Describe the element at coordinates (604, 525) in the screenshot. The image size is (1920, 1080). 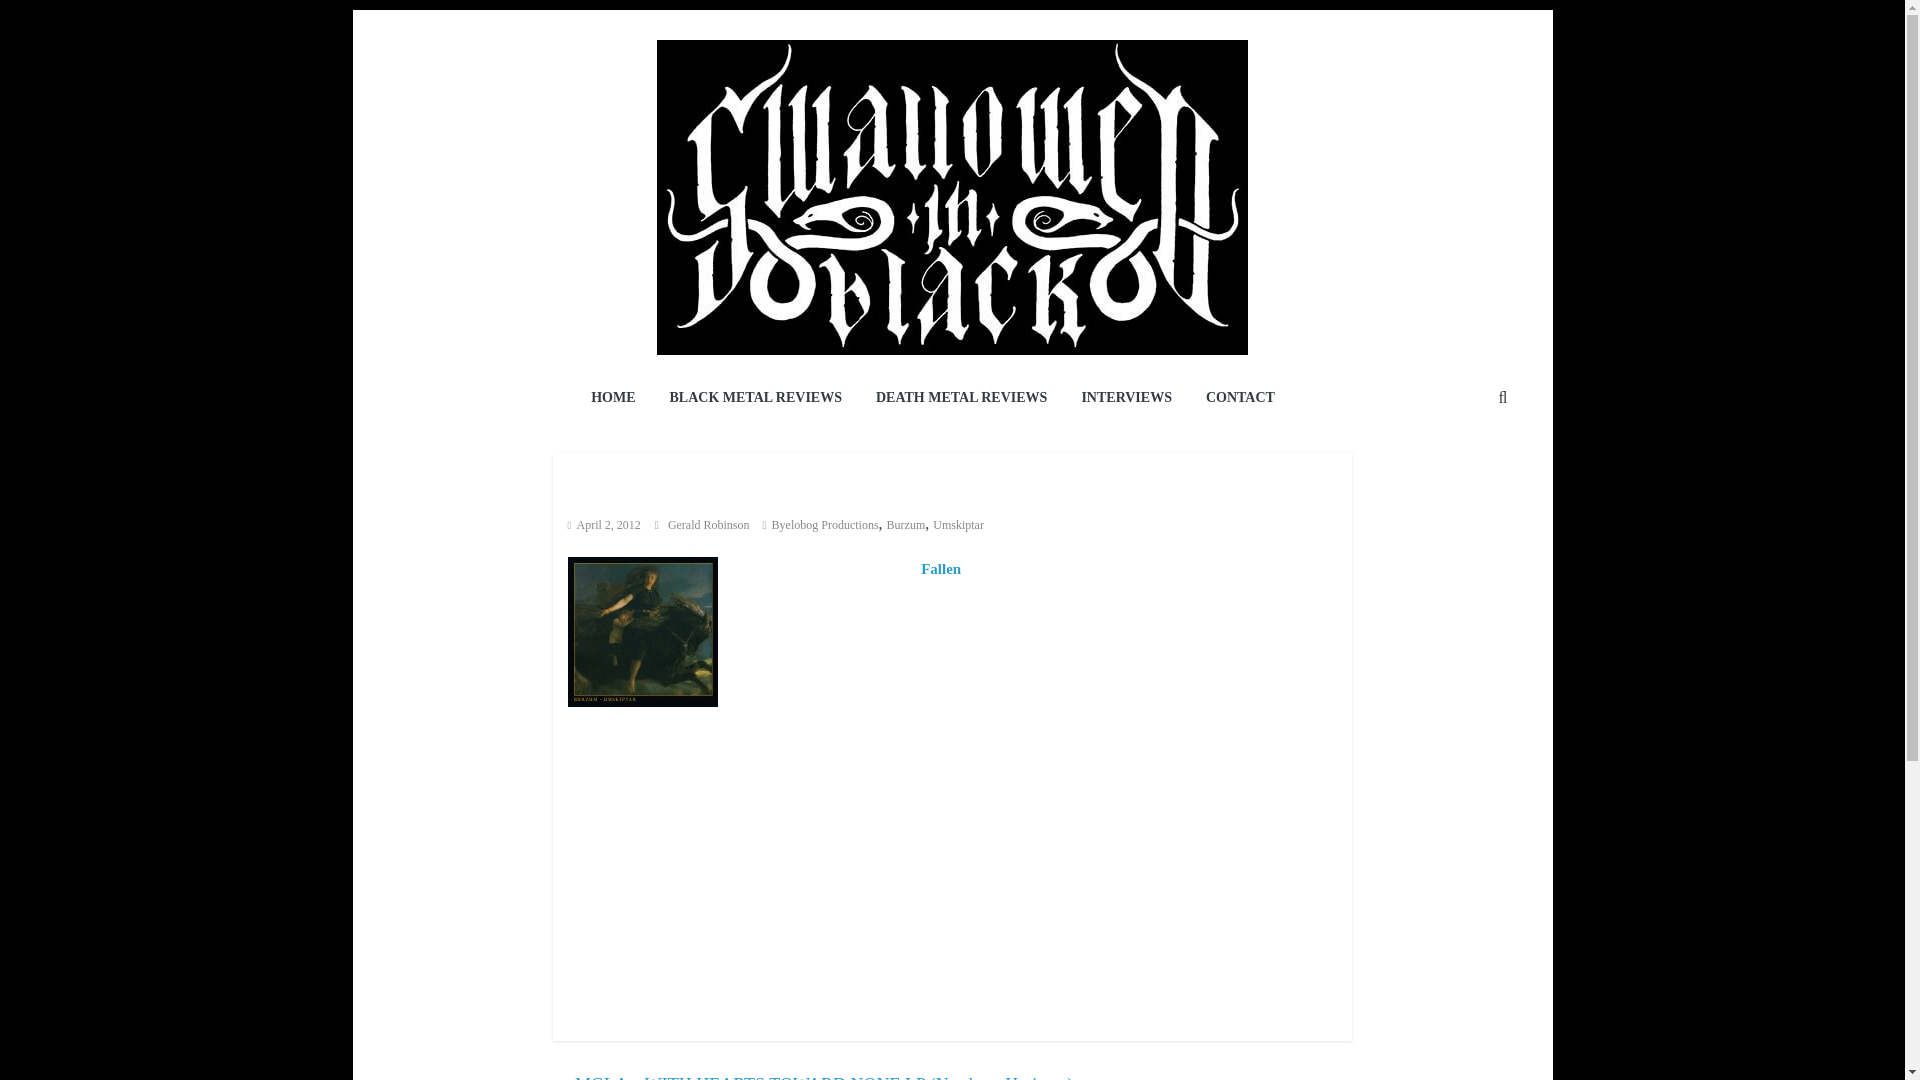
I see `17:13` at that location.